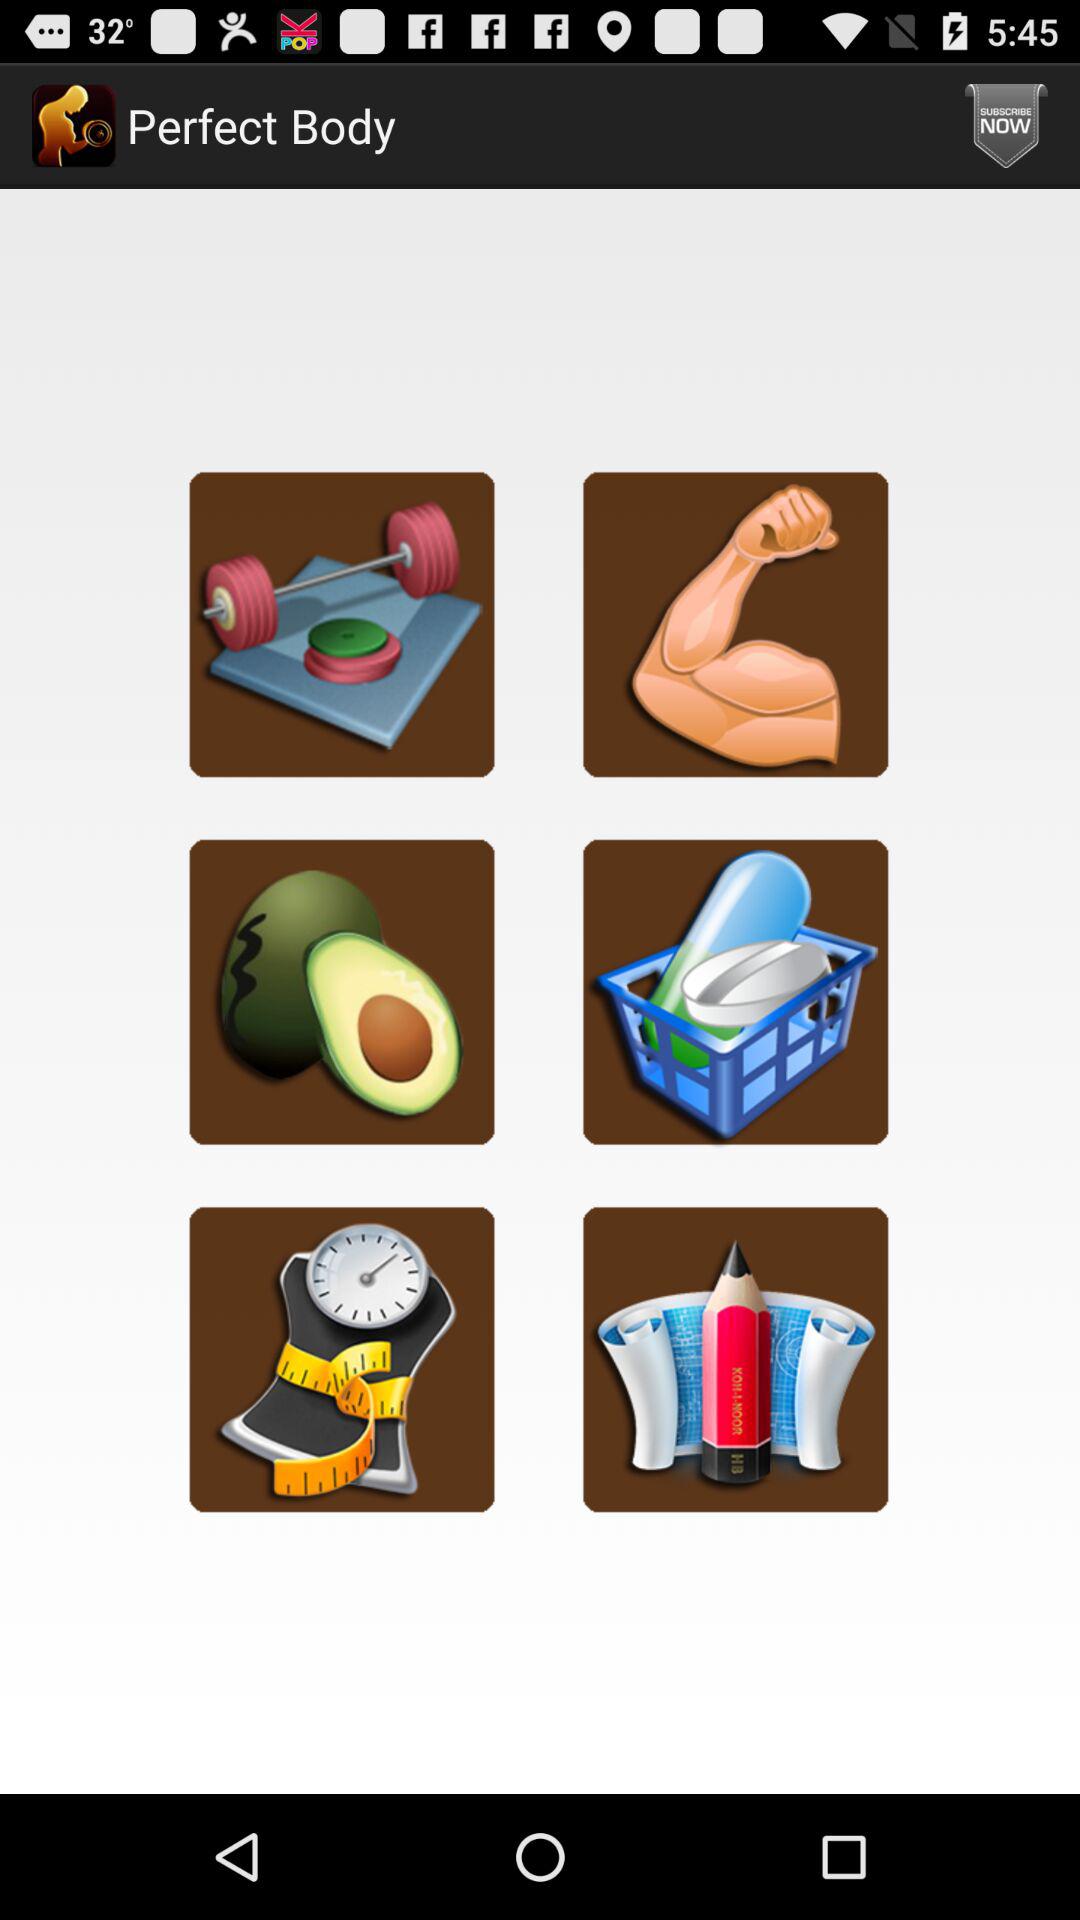  I want to click on choose the icon next to perfect body, so click(1006, 126).